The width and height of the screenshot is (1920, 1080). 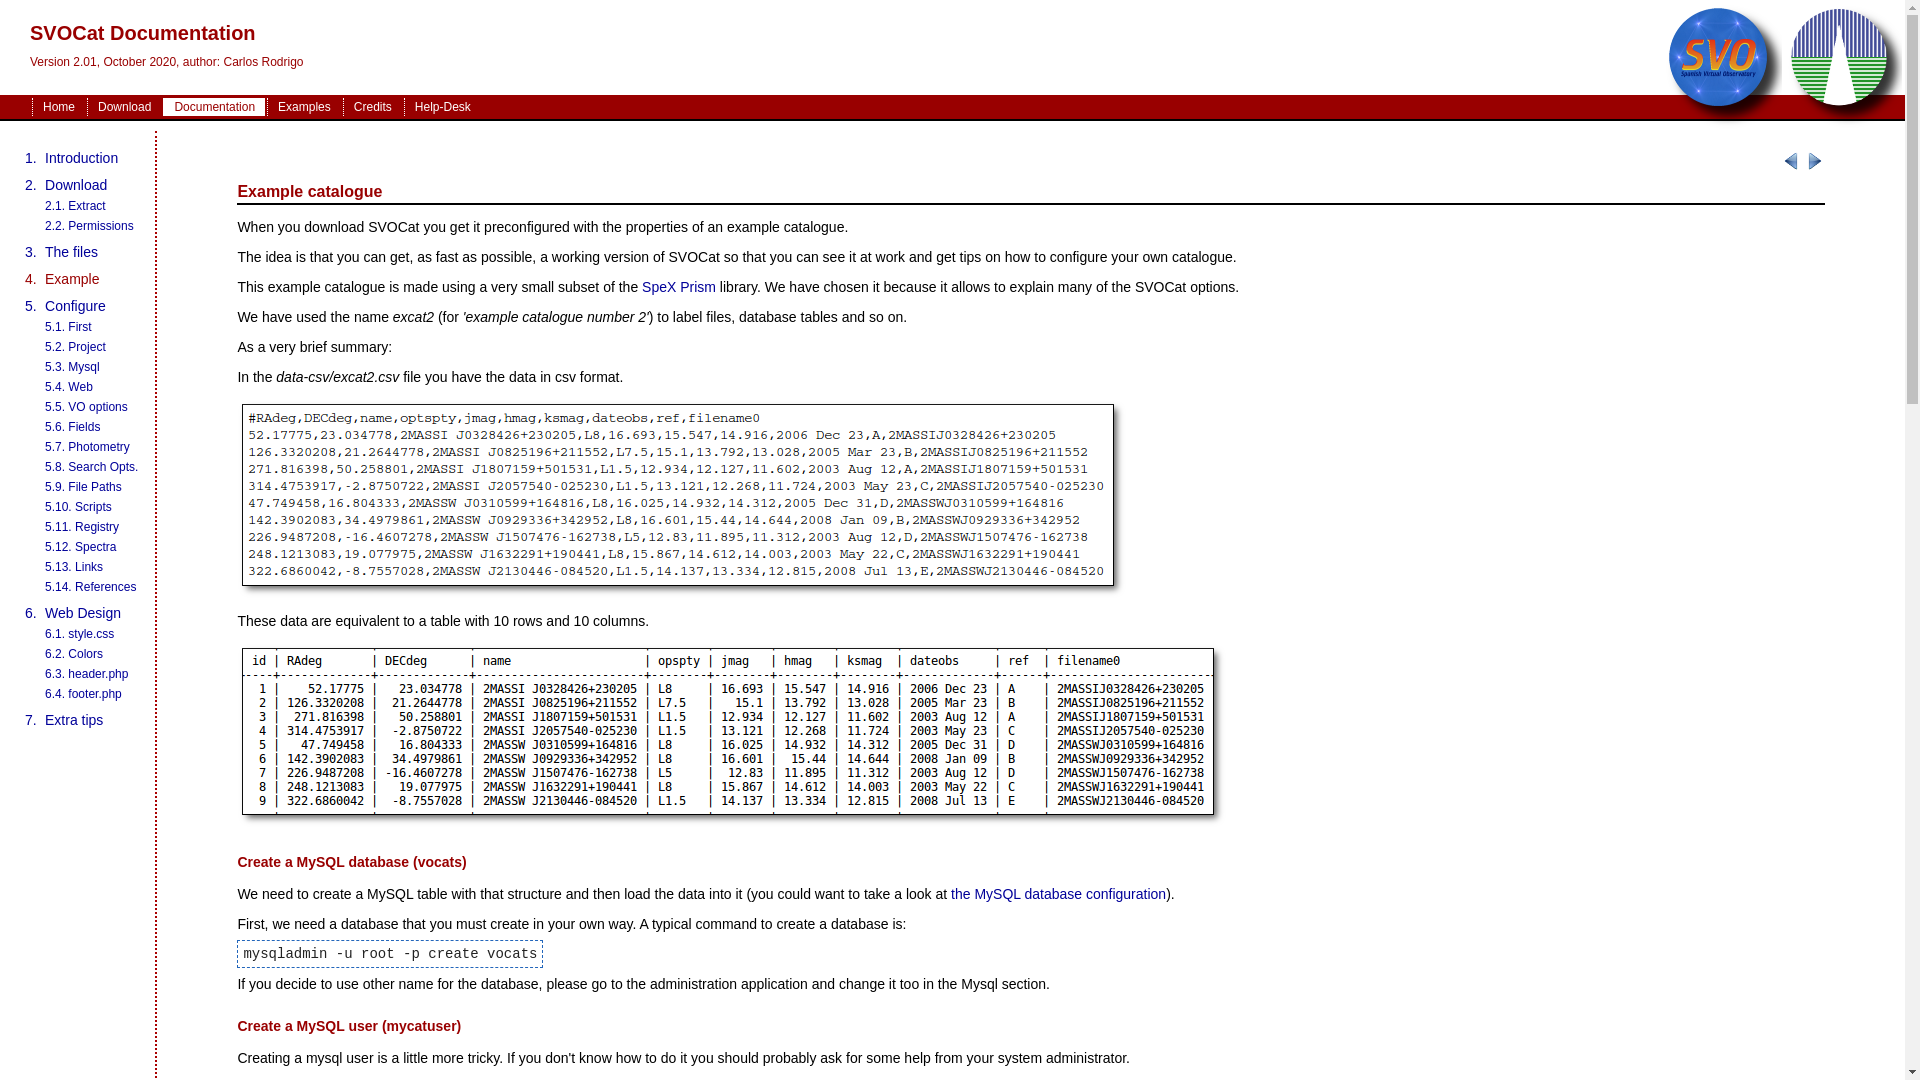 I want to click on 5.8. Search Opts., so click(x=91, y=467).